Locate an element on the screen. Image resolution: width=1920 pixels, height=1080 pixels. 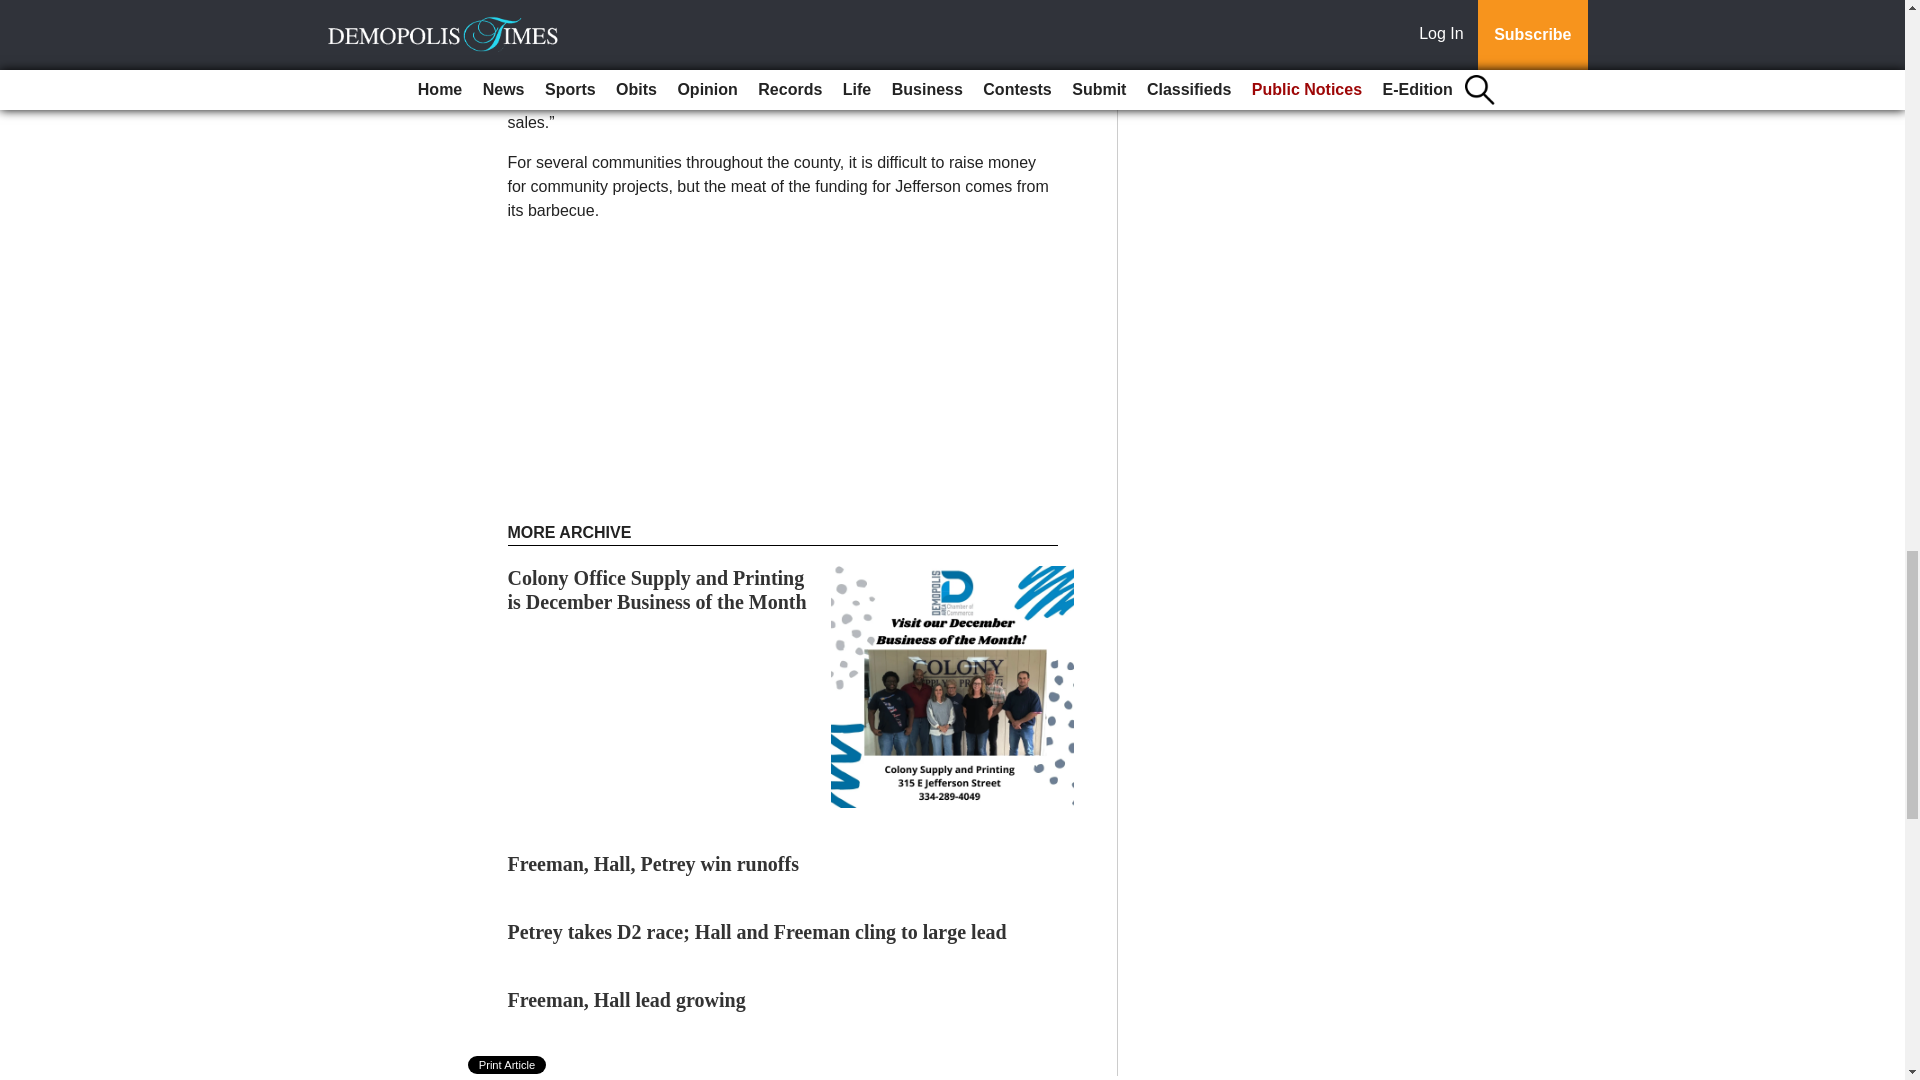
Print Article is located at coordinates (508, 1064).